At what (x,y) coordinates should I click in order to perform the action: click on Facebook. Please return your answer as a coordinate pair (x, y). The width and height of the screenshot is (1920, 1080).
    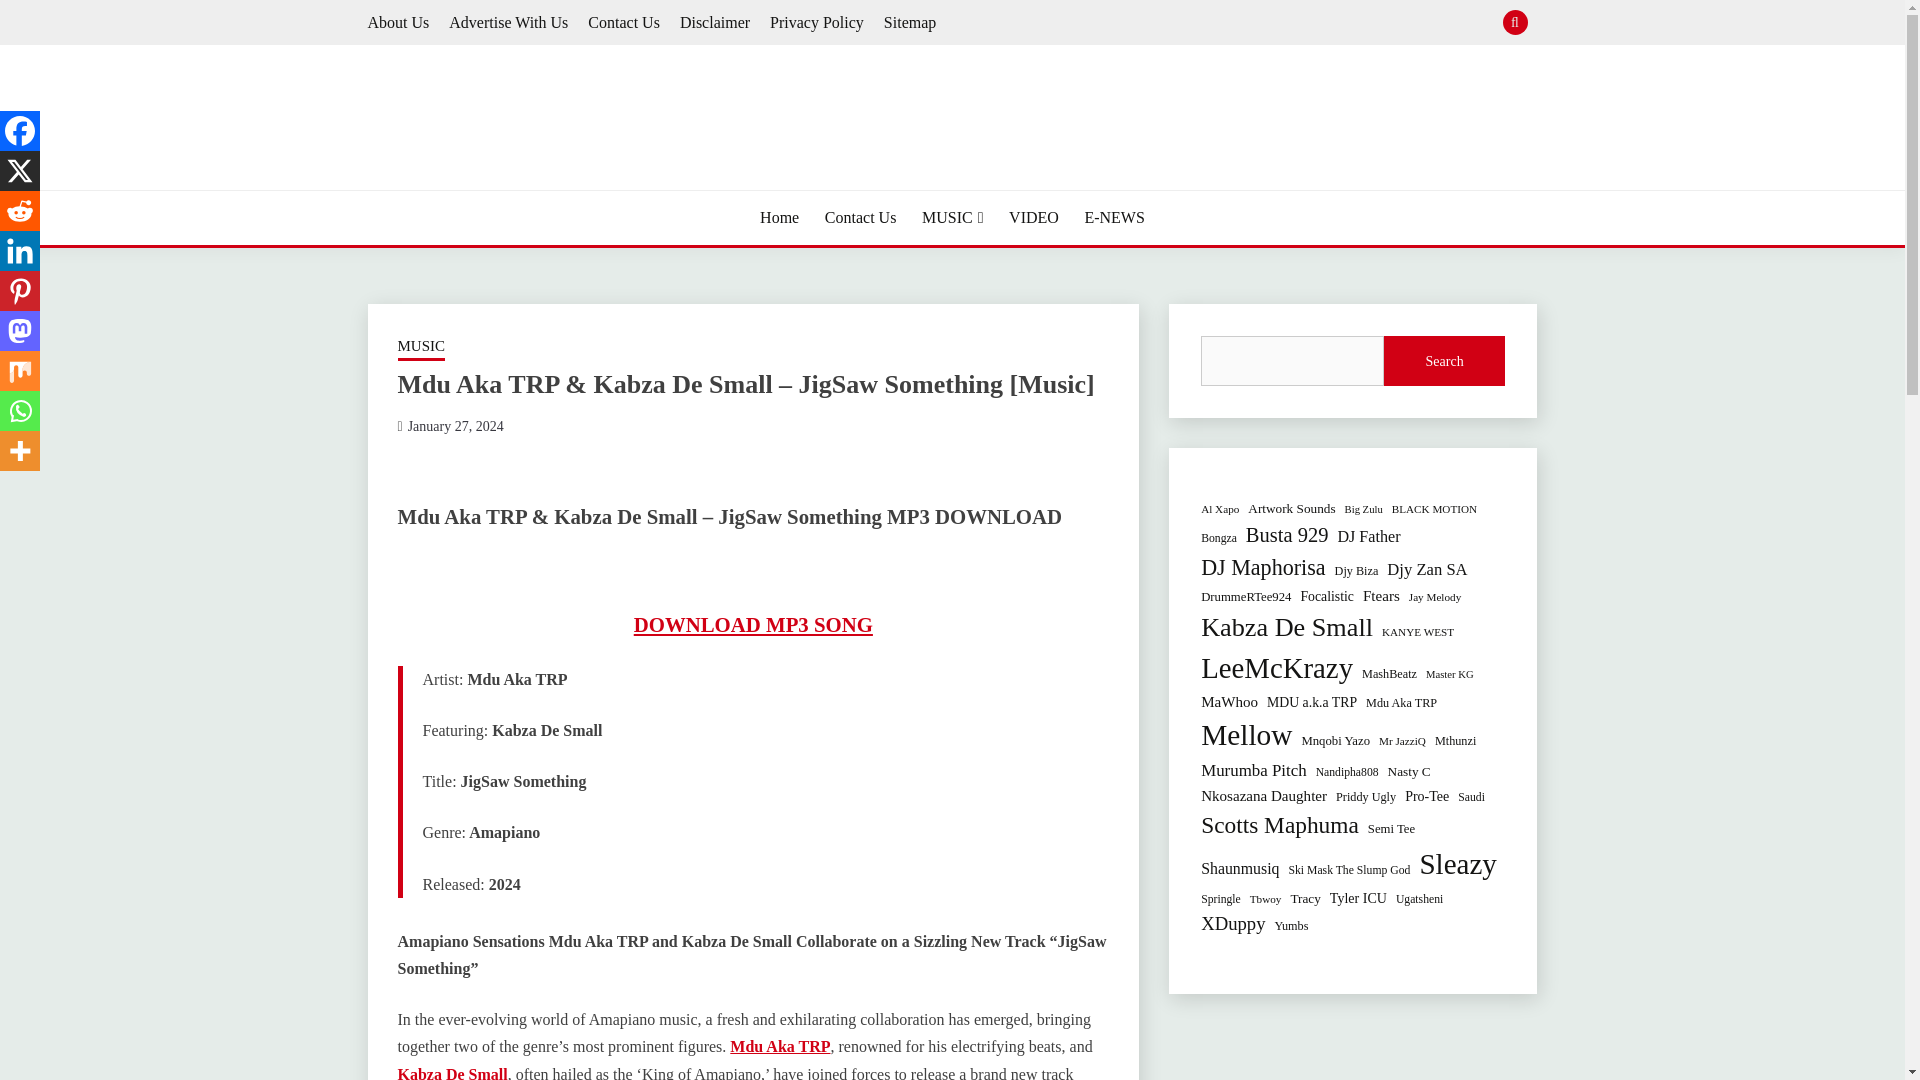
    Looking at the image, I should click on (20, 131).